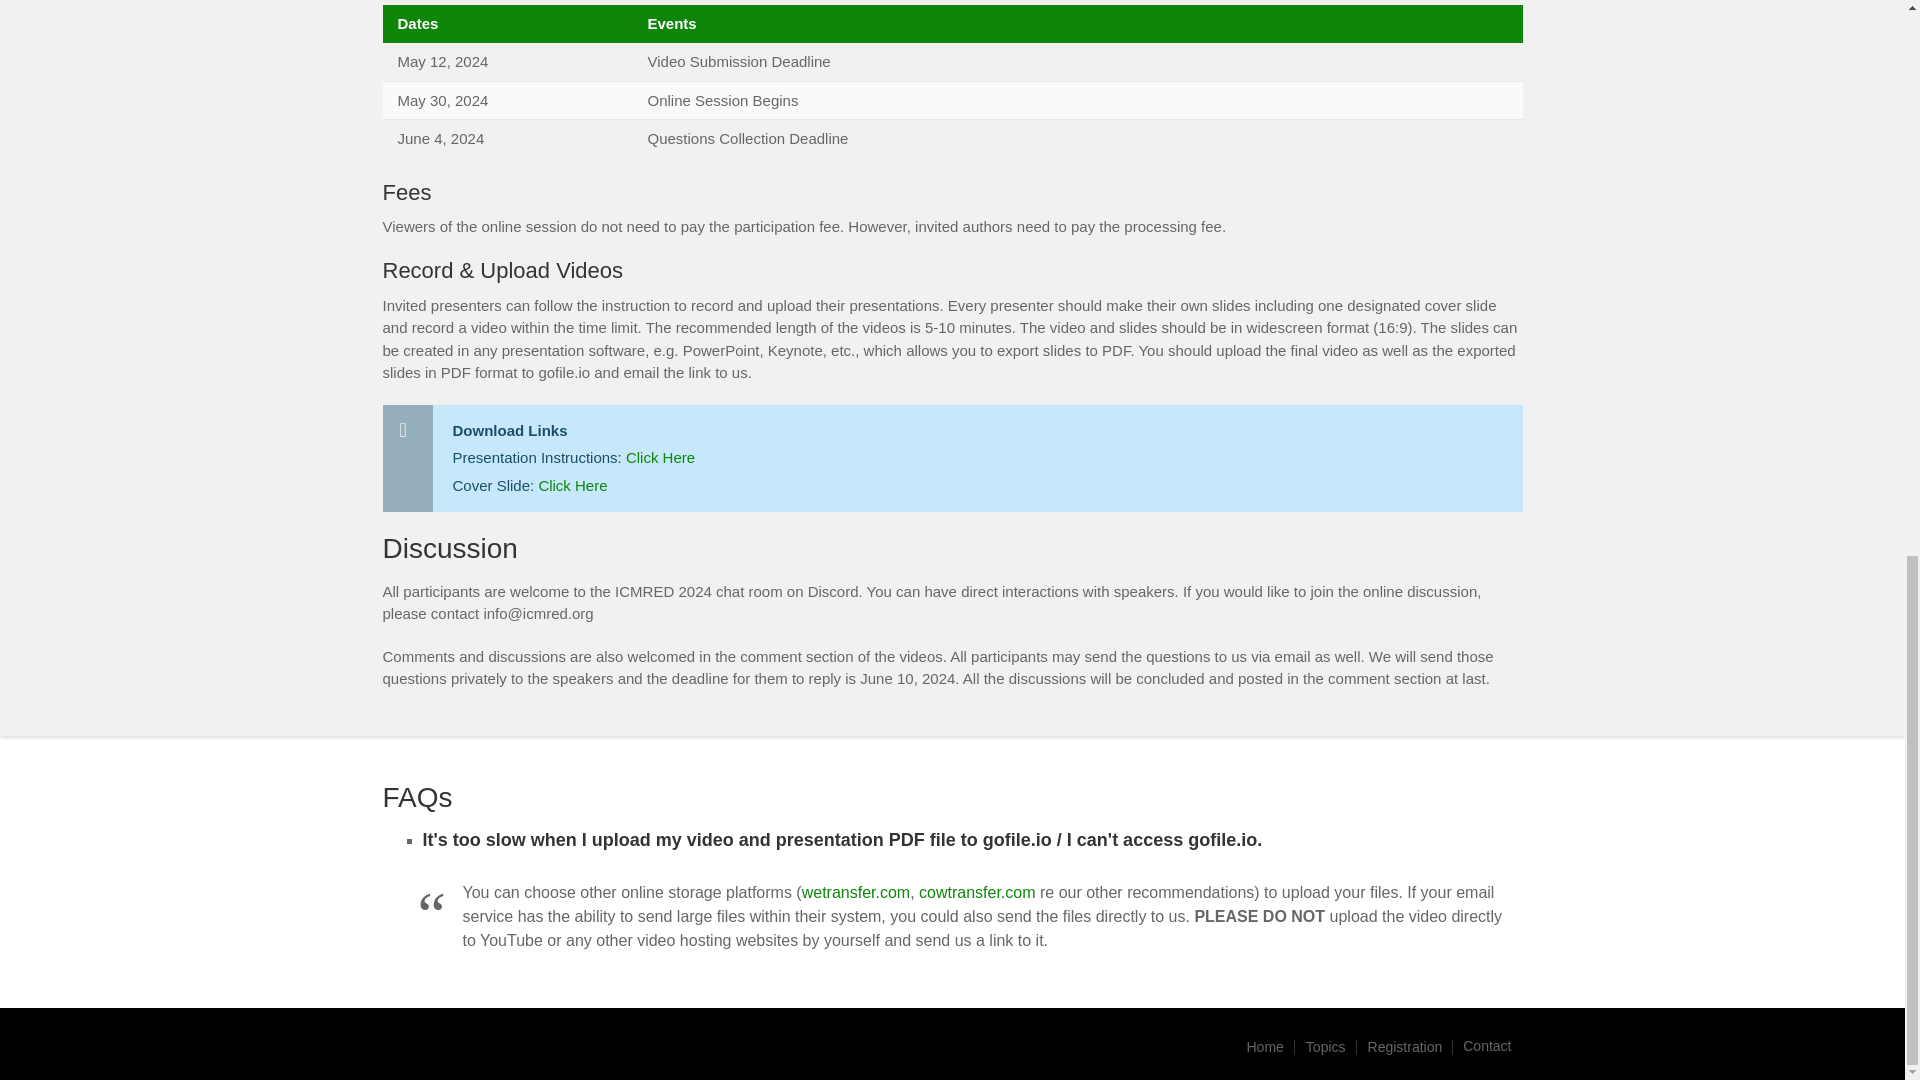  I want to click on Topics, so click(1326, 1046).